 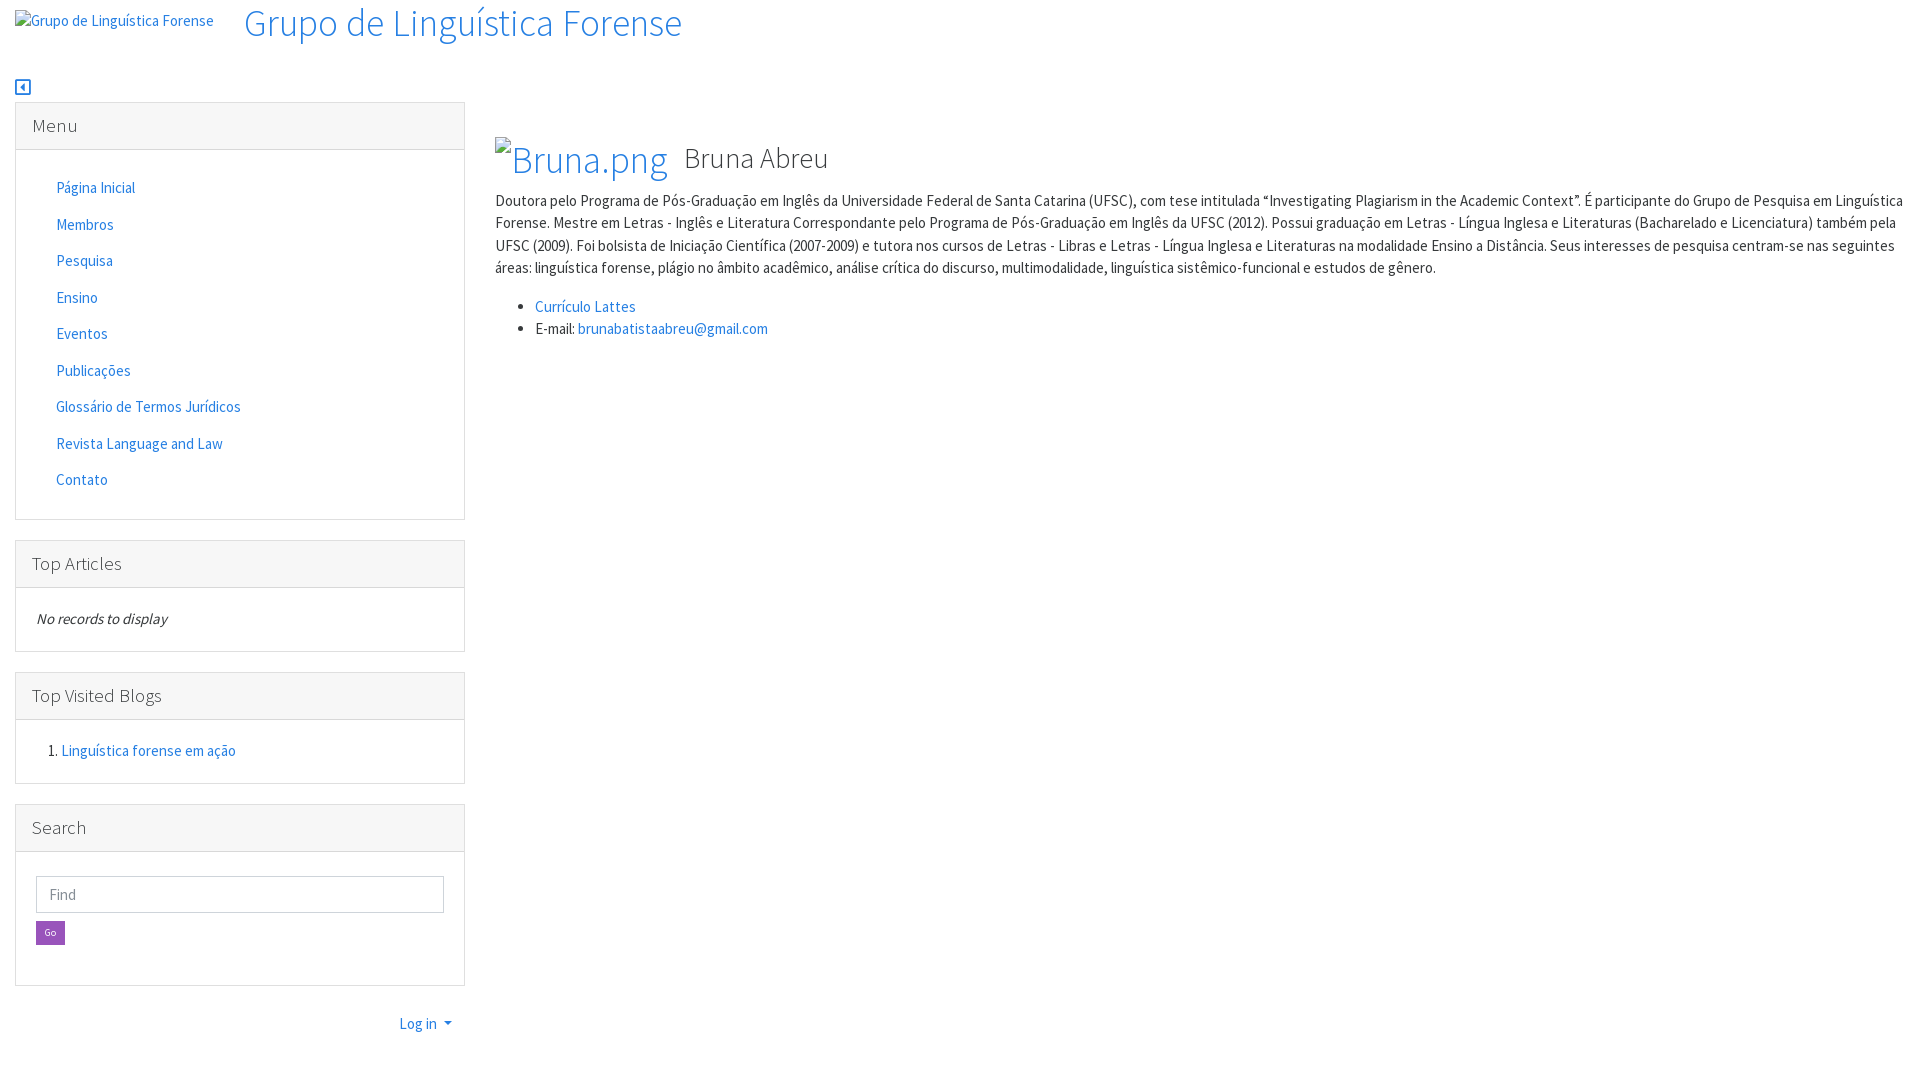 I want to click on Eventos, so click(x=148, y=334).